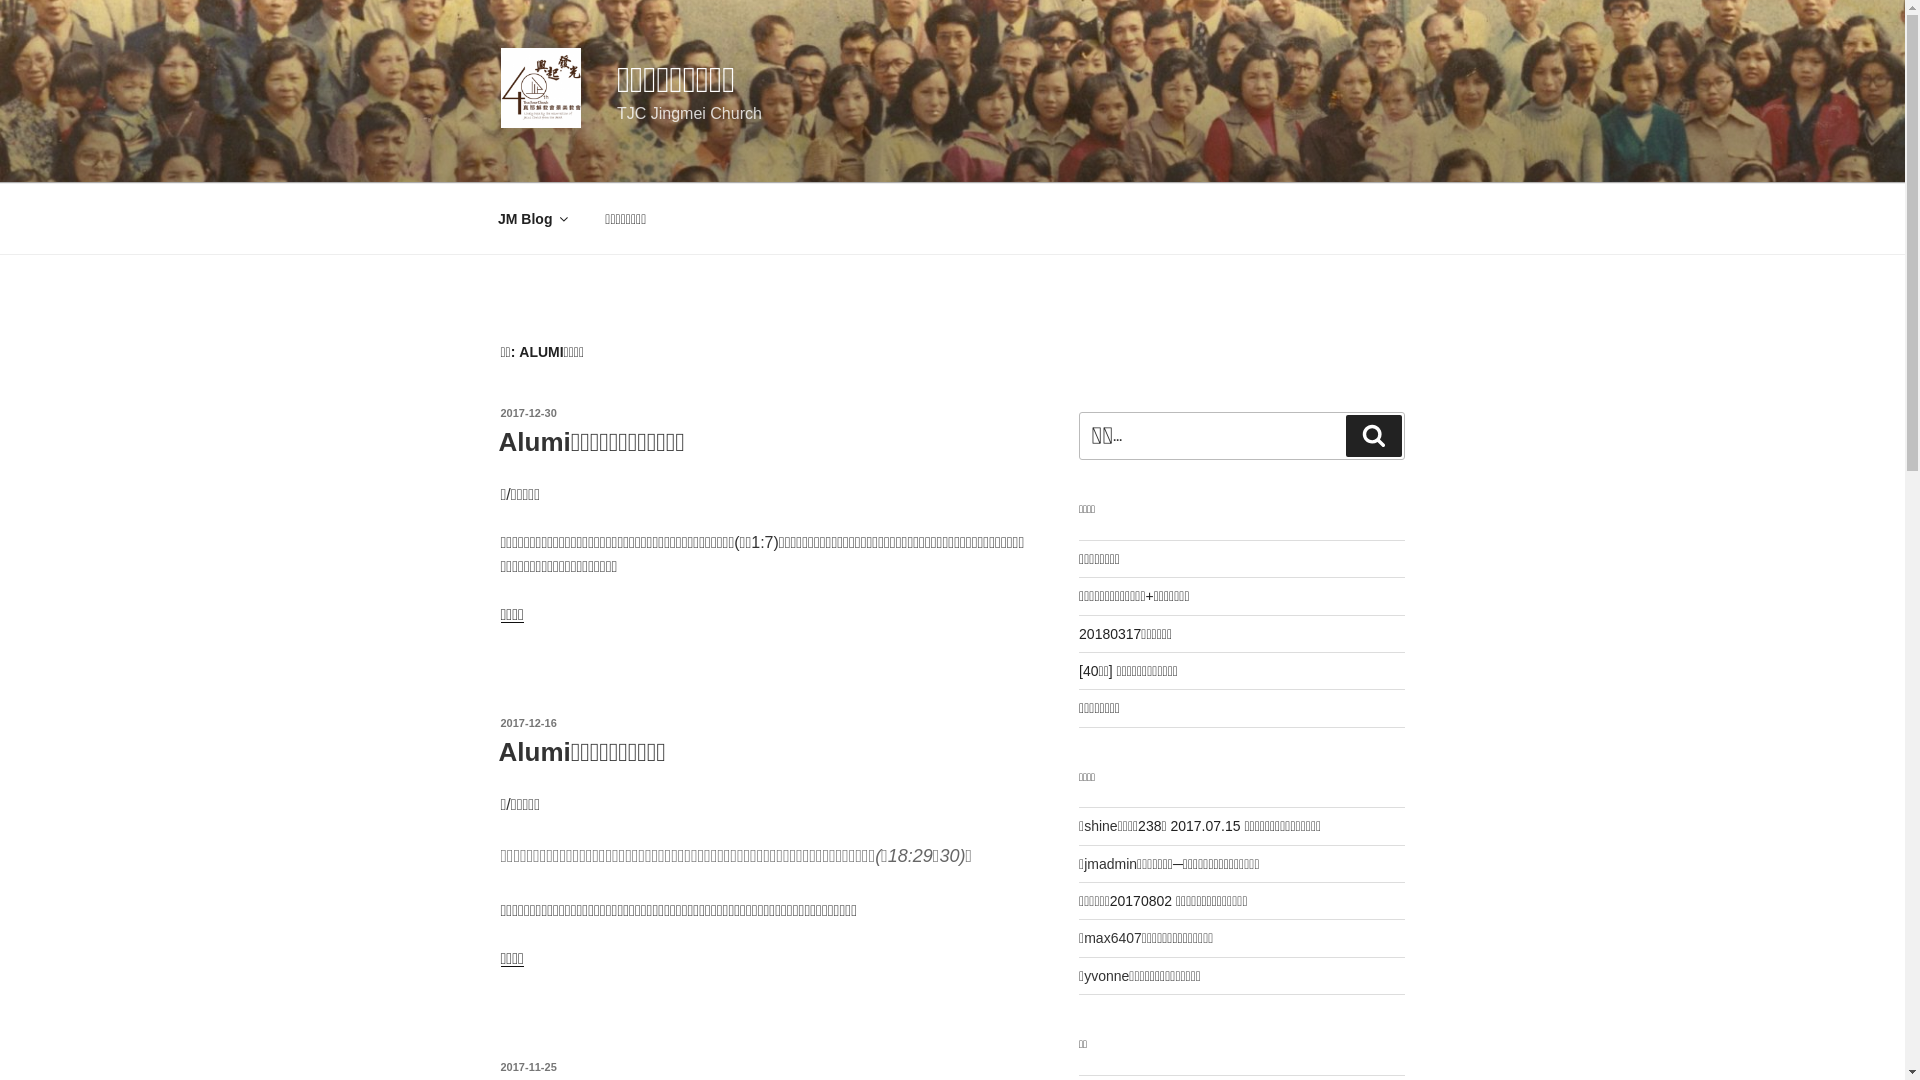  Describe the element at coordinates (528, 1067) in the screenshot. I see `2017-11-25` at that location.